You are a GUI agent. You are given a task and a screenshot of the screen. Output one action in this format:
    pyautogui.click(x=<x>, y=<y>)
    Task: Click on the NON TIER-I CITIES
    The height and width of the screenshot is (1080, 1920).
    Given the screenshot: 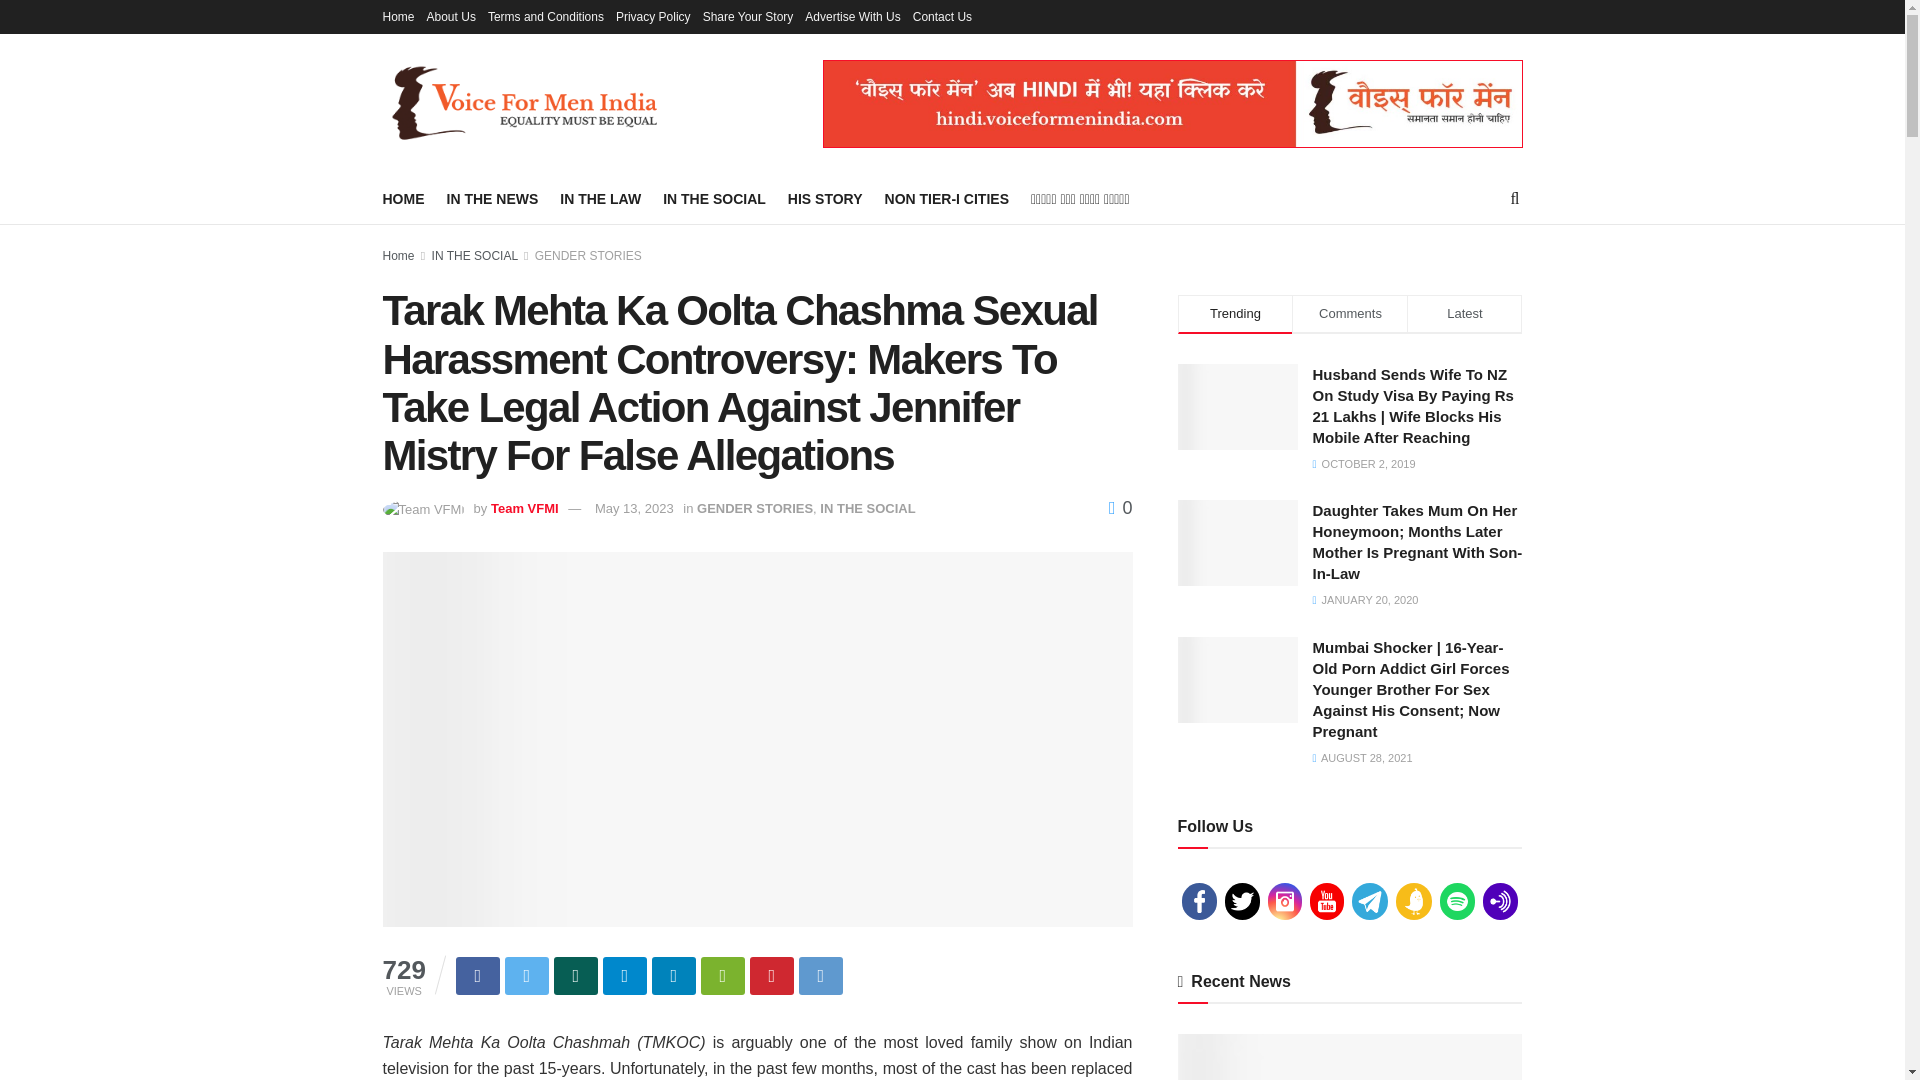 What is the action you would take?
    pyautogui.click(x=947, y=198)
    